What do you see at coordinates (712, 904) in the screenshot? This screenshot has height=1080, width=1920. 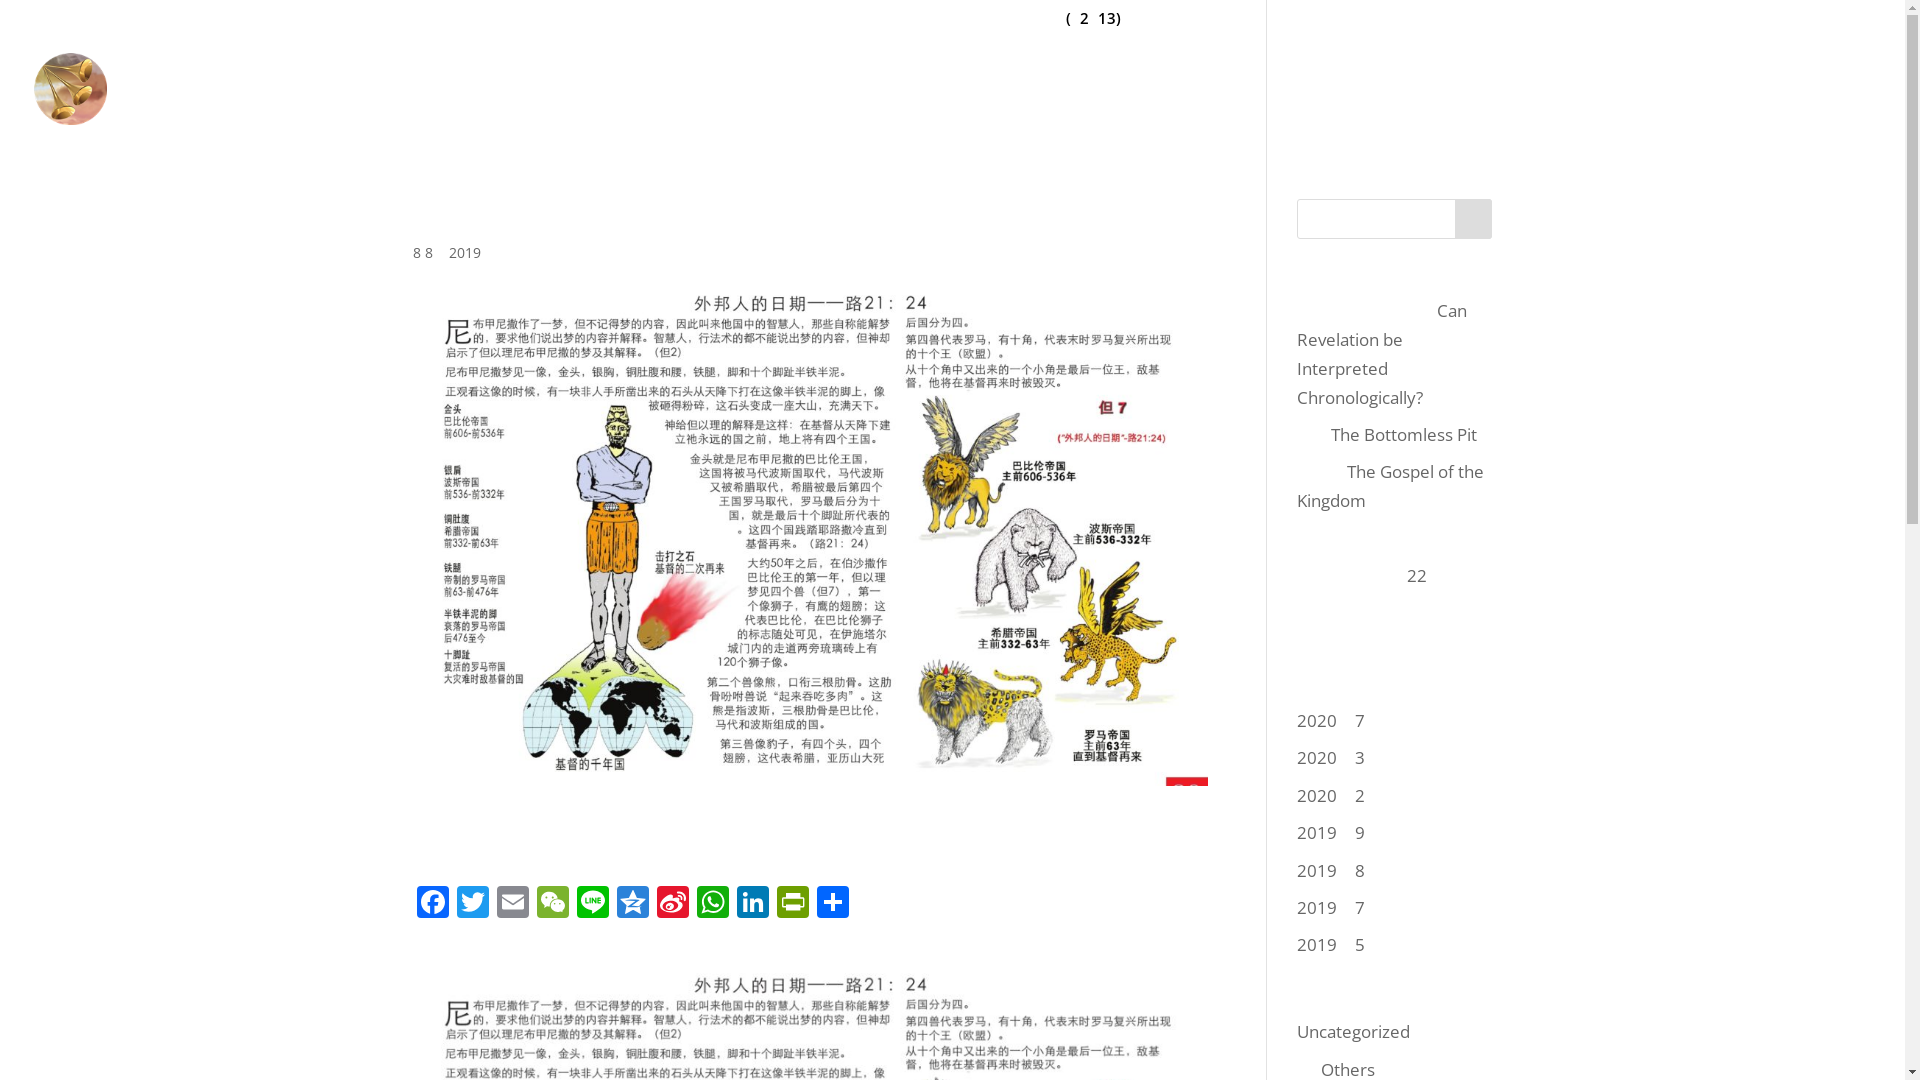 I see `WhatsApp` at bounding box center [712, 904].